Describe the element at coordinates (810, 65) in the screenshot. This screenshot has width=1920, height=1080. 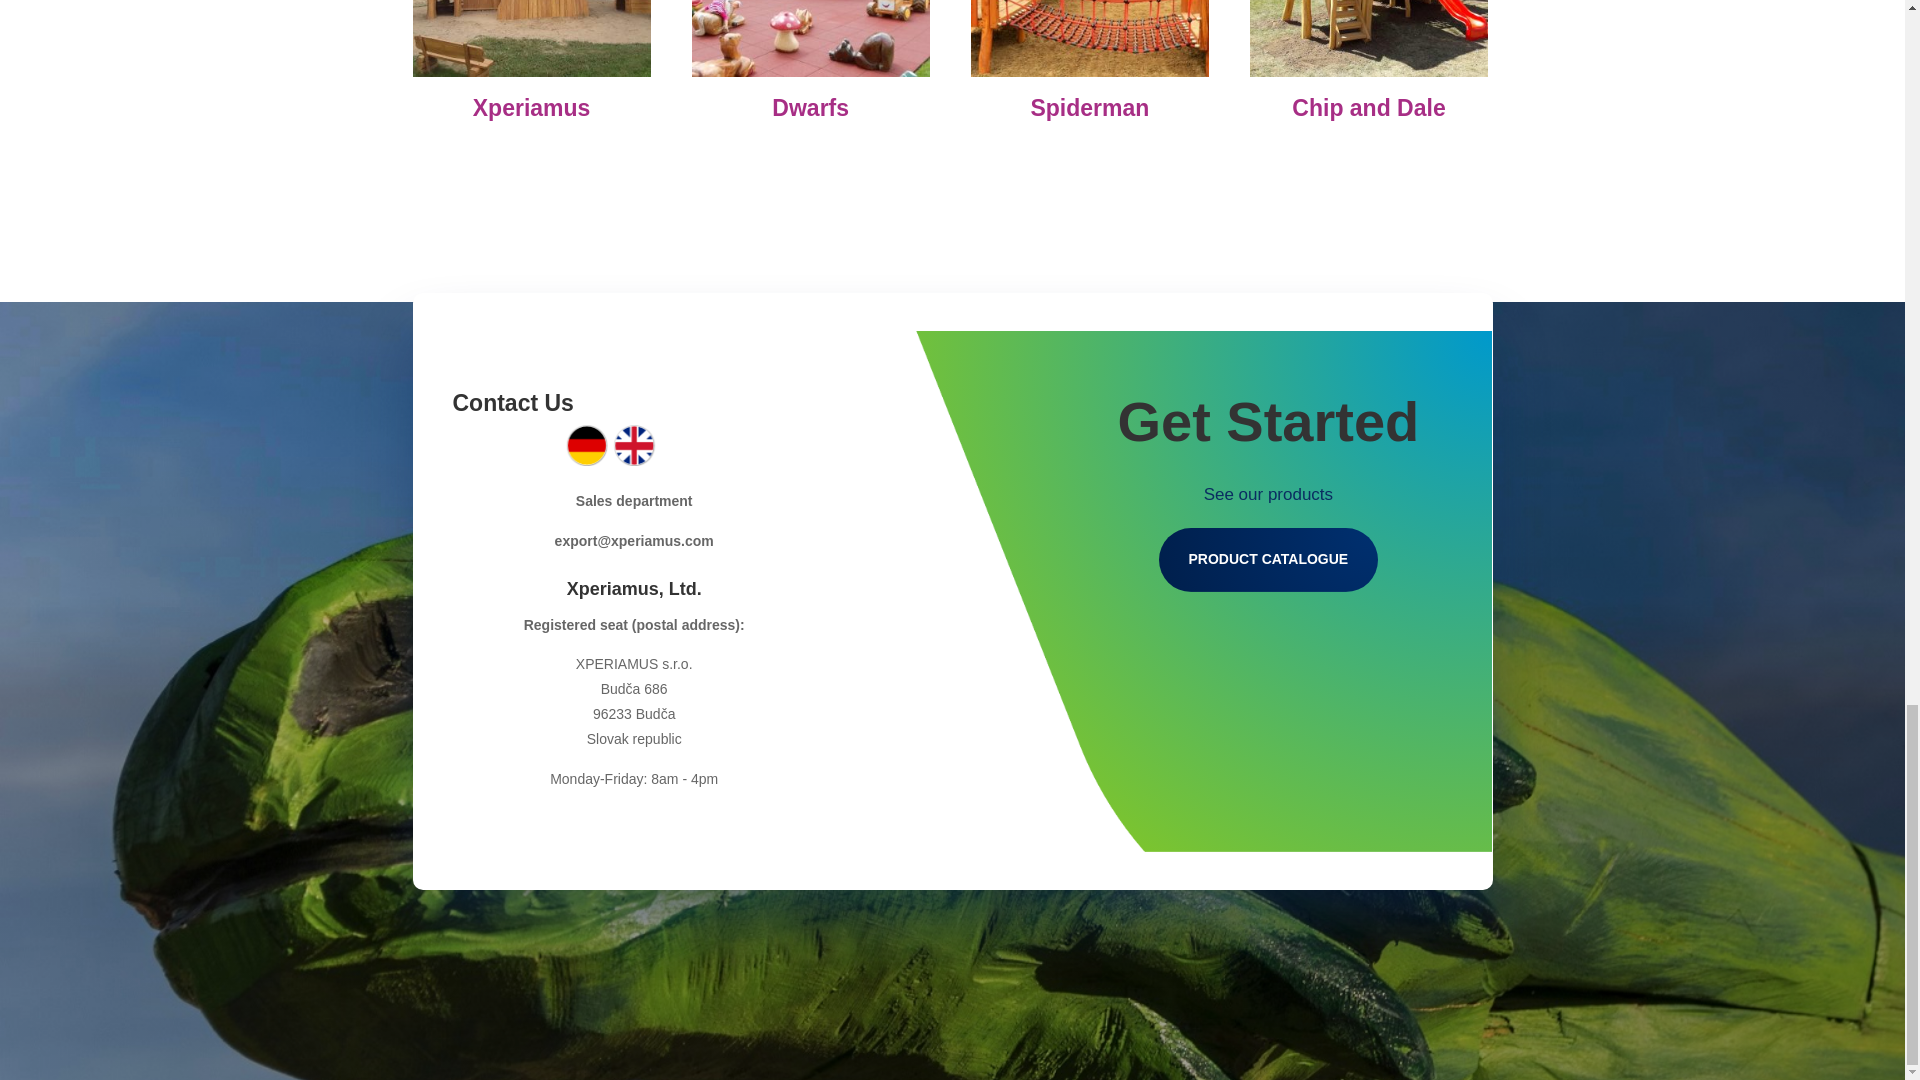
I see `Dwarfs` at that location.